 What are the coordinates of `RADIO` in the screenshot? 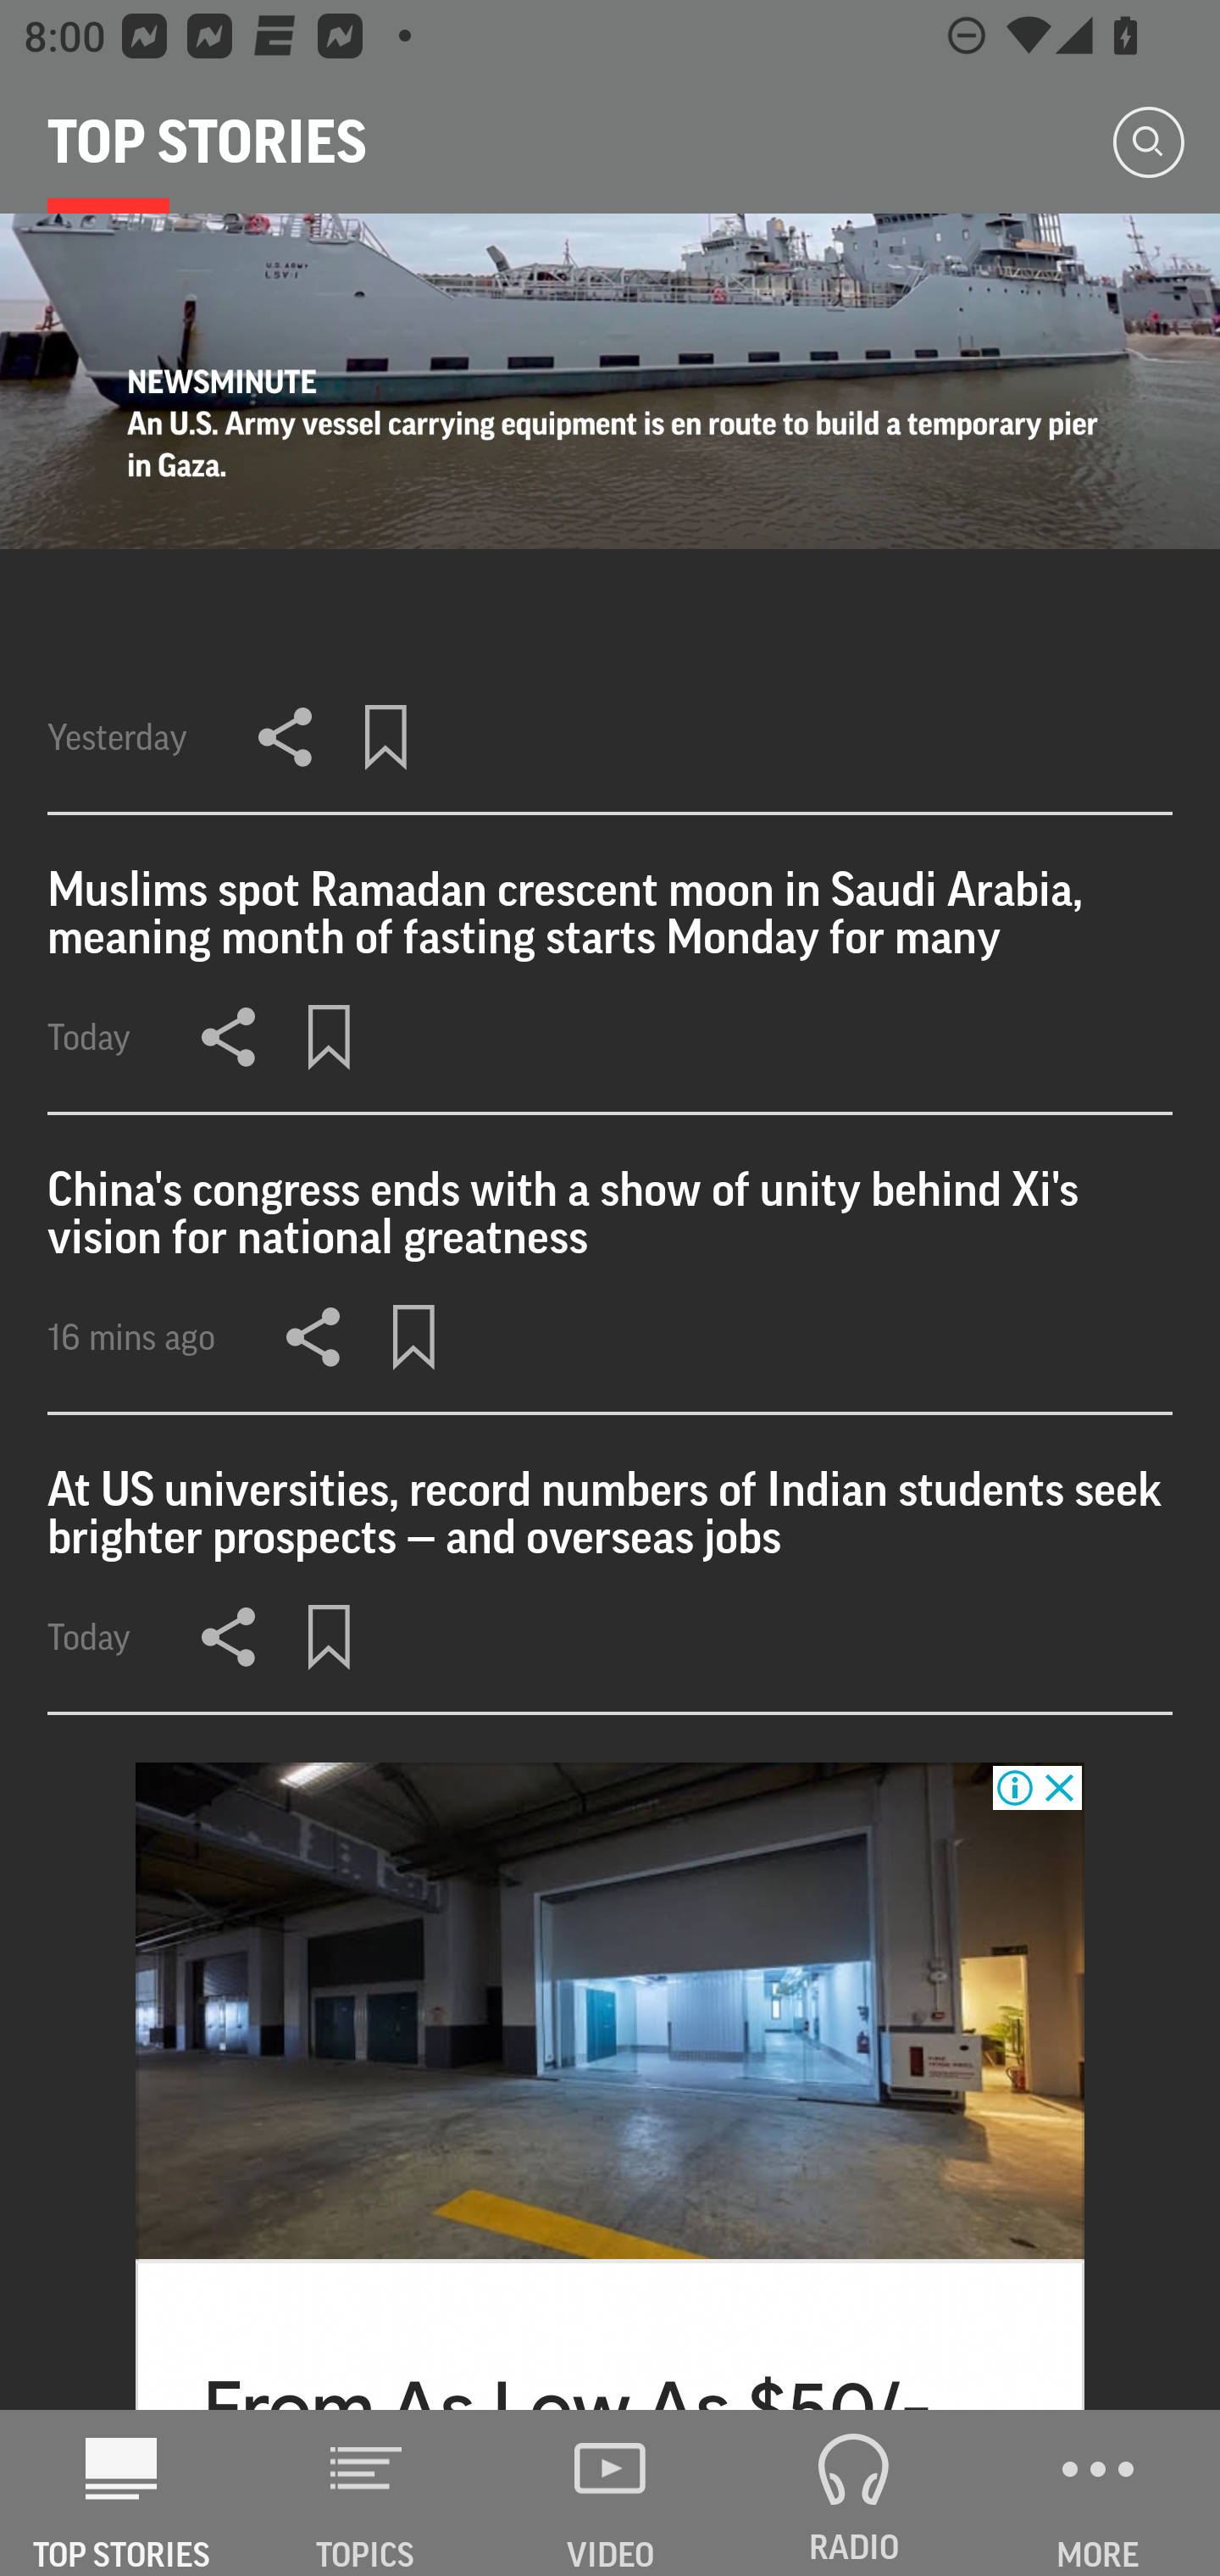 It's located at (854, 2493).